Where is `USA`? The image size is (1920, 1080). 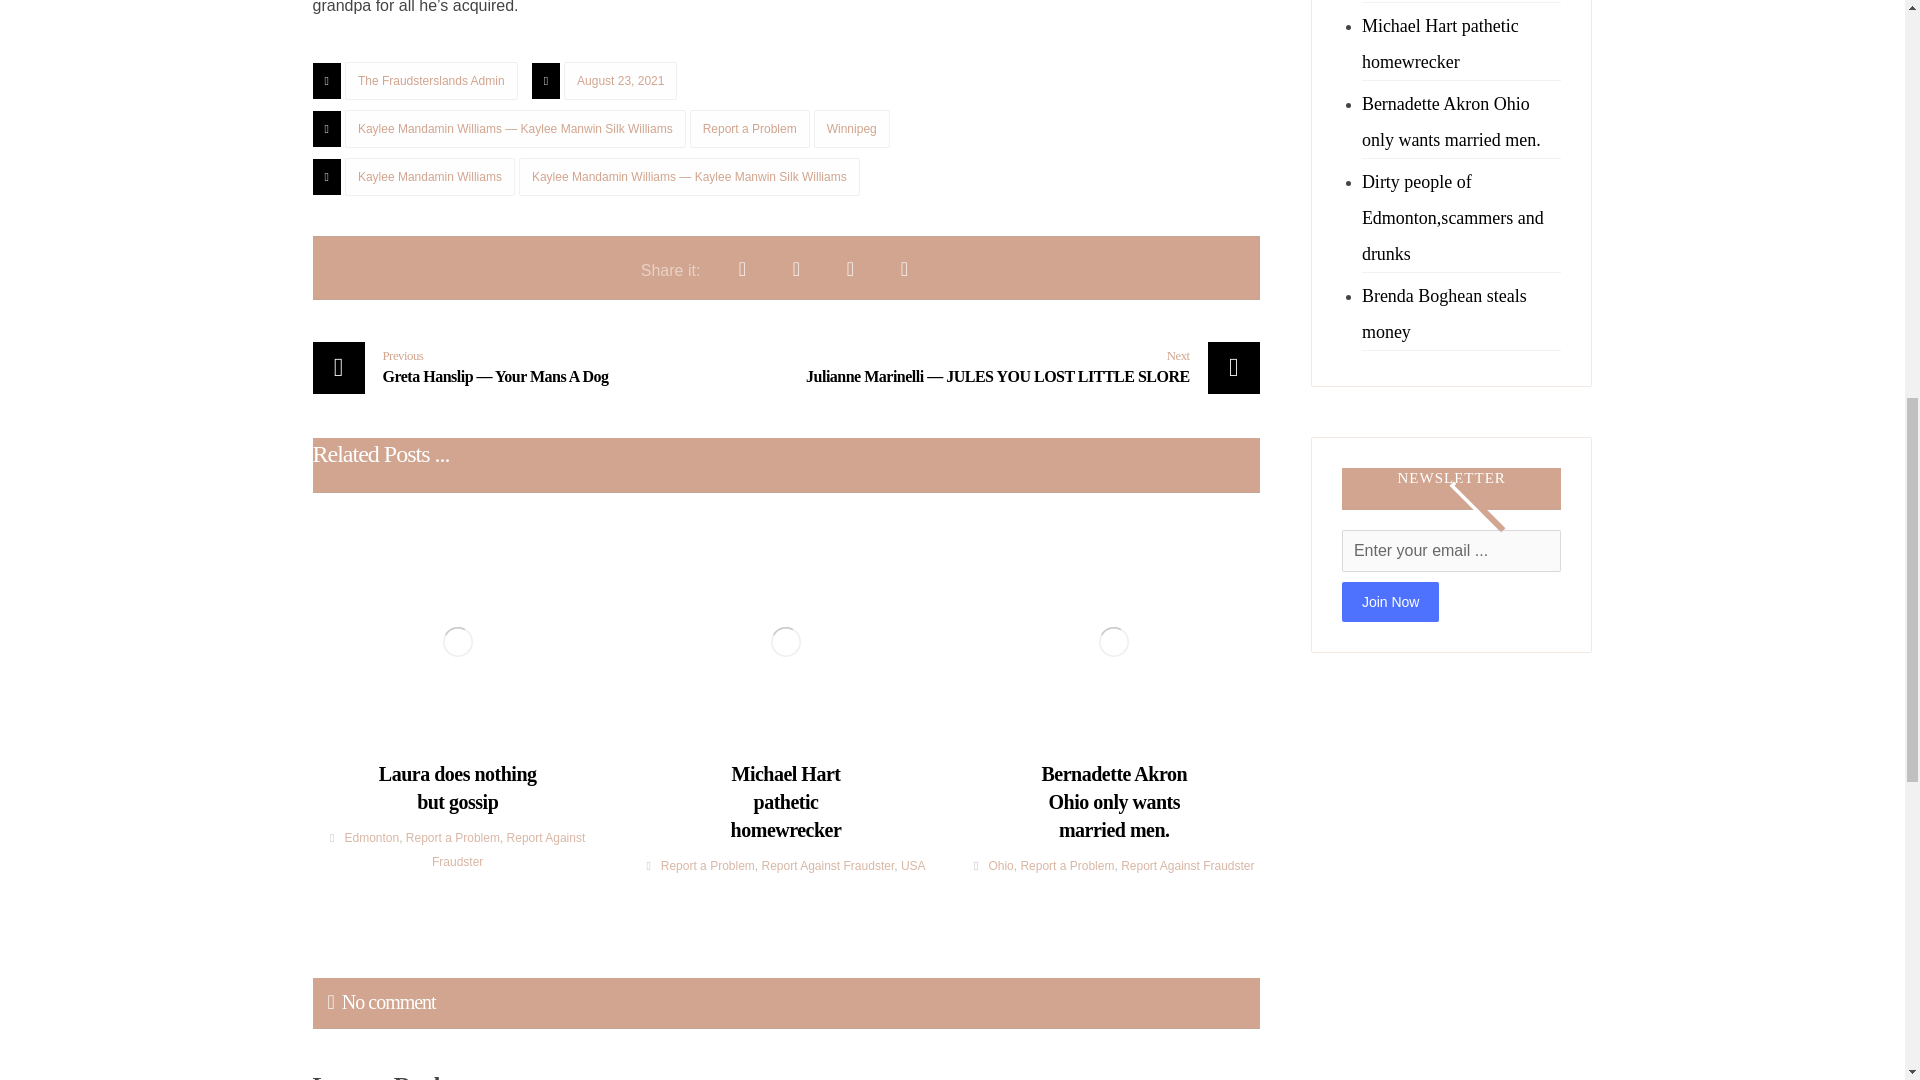 USA is located at coordinates (912, 865).